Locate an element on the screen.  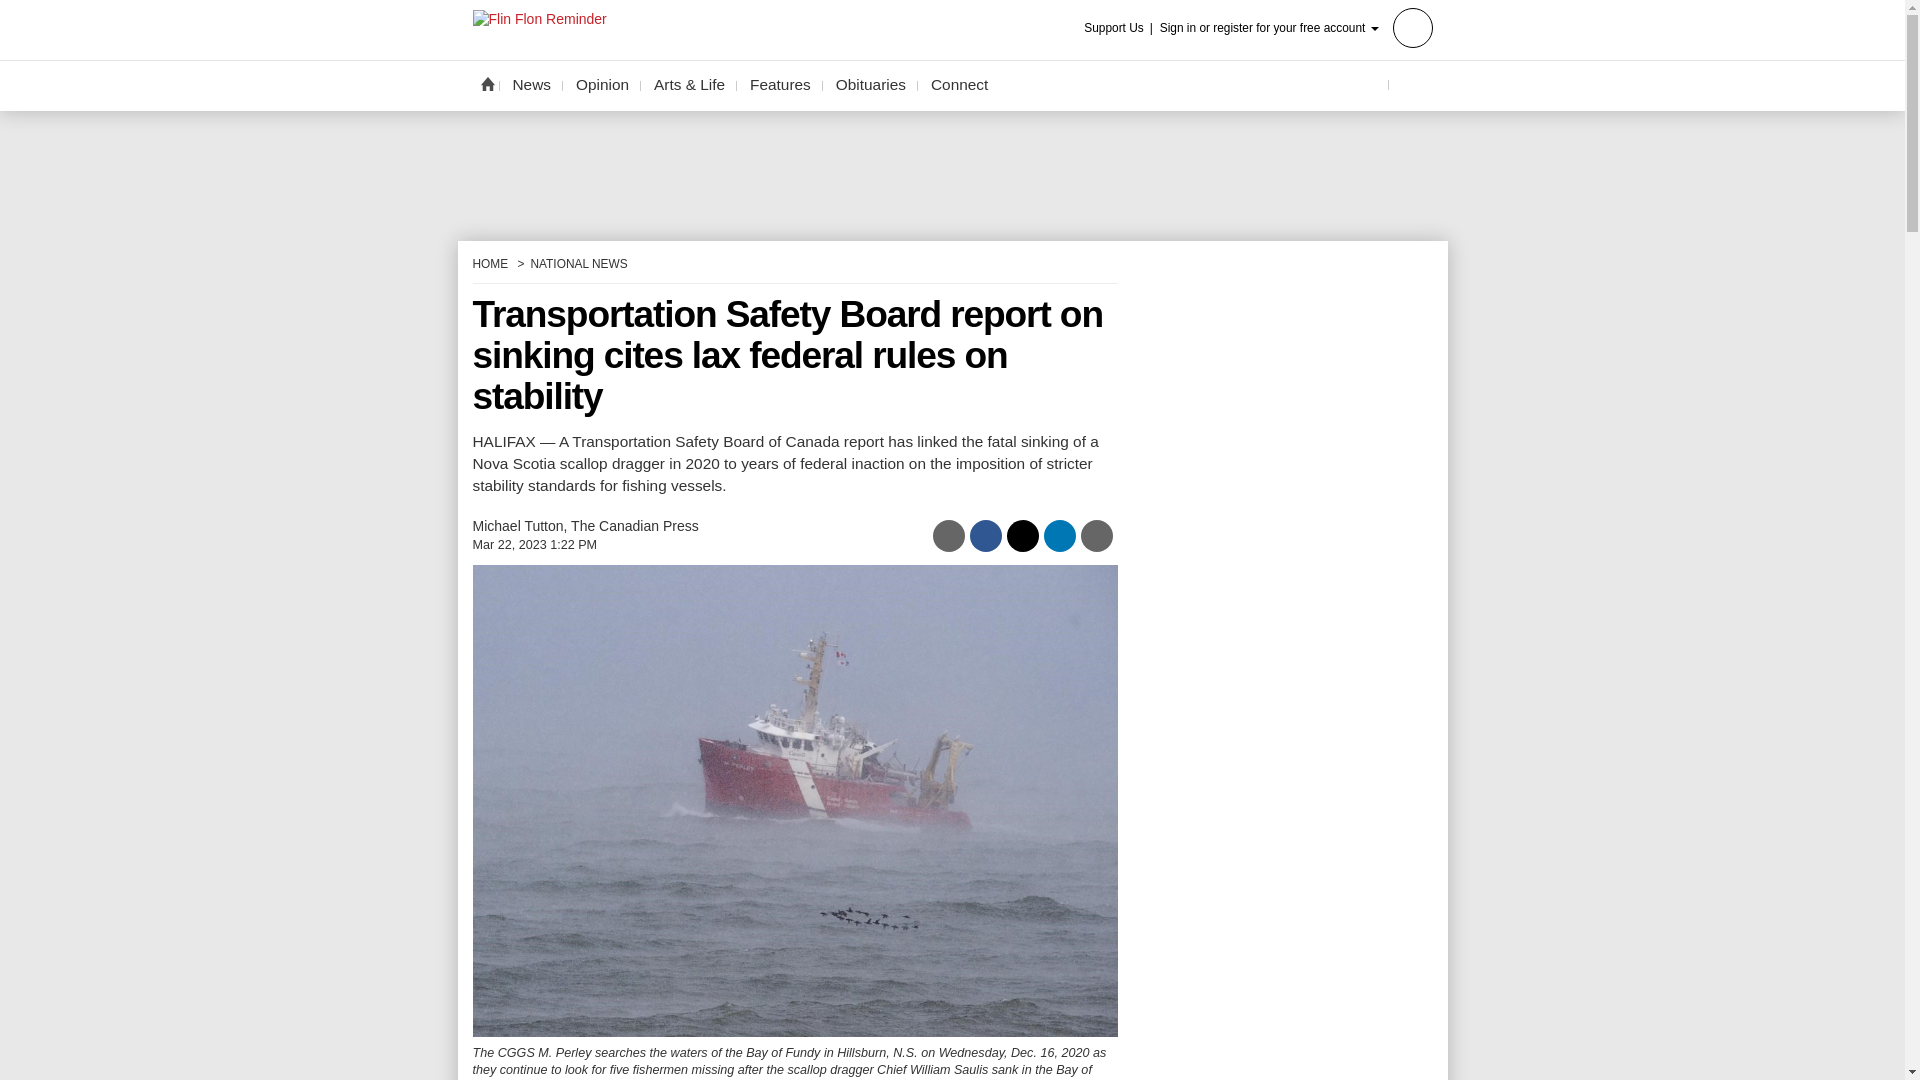
Opinion is located at coordinates (602, 85).